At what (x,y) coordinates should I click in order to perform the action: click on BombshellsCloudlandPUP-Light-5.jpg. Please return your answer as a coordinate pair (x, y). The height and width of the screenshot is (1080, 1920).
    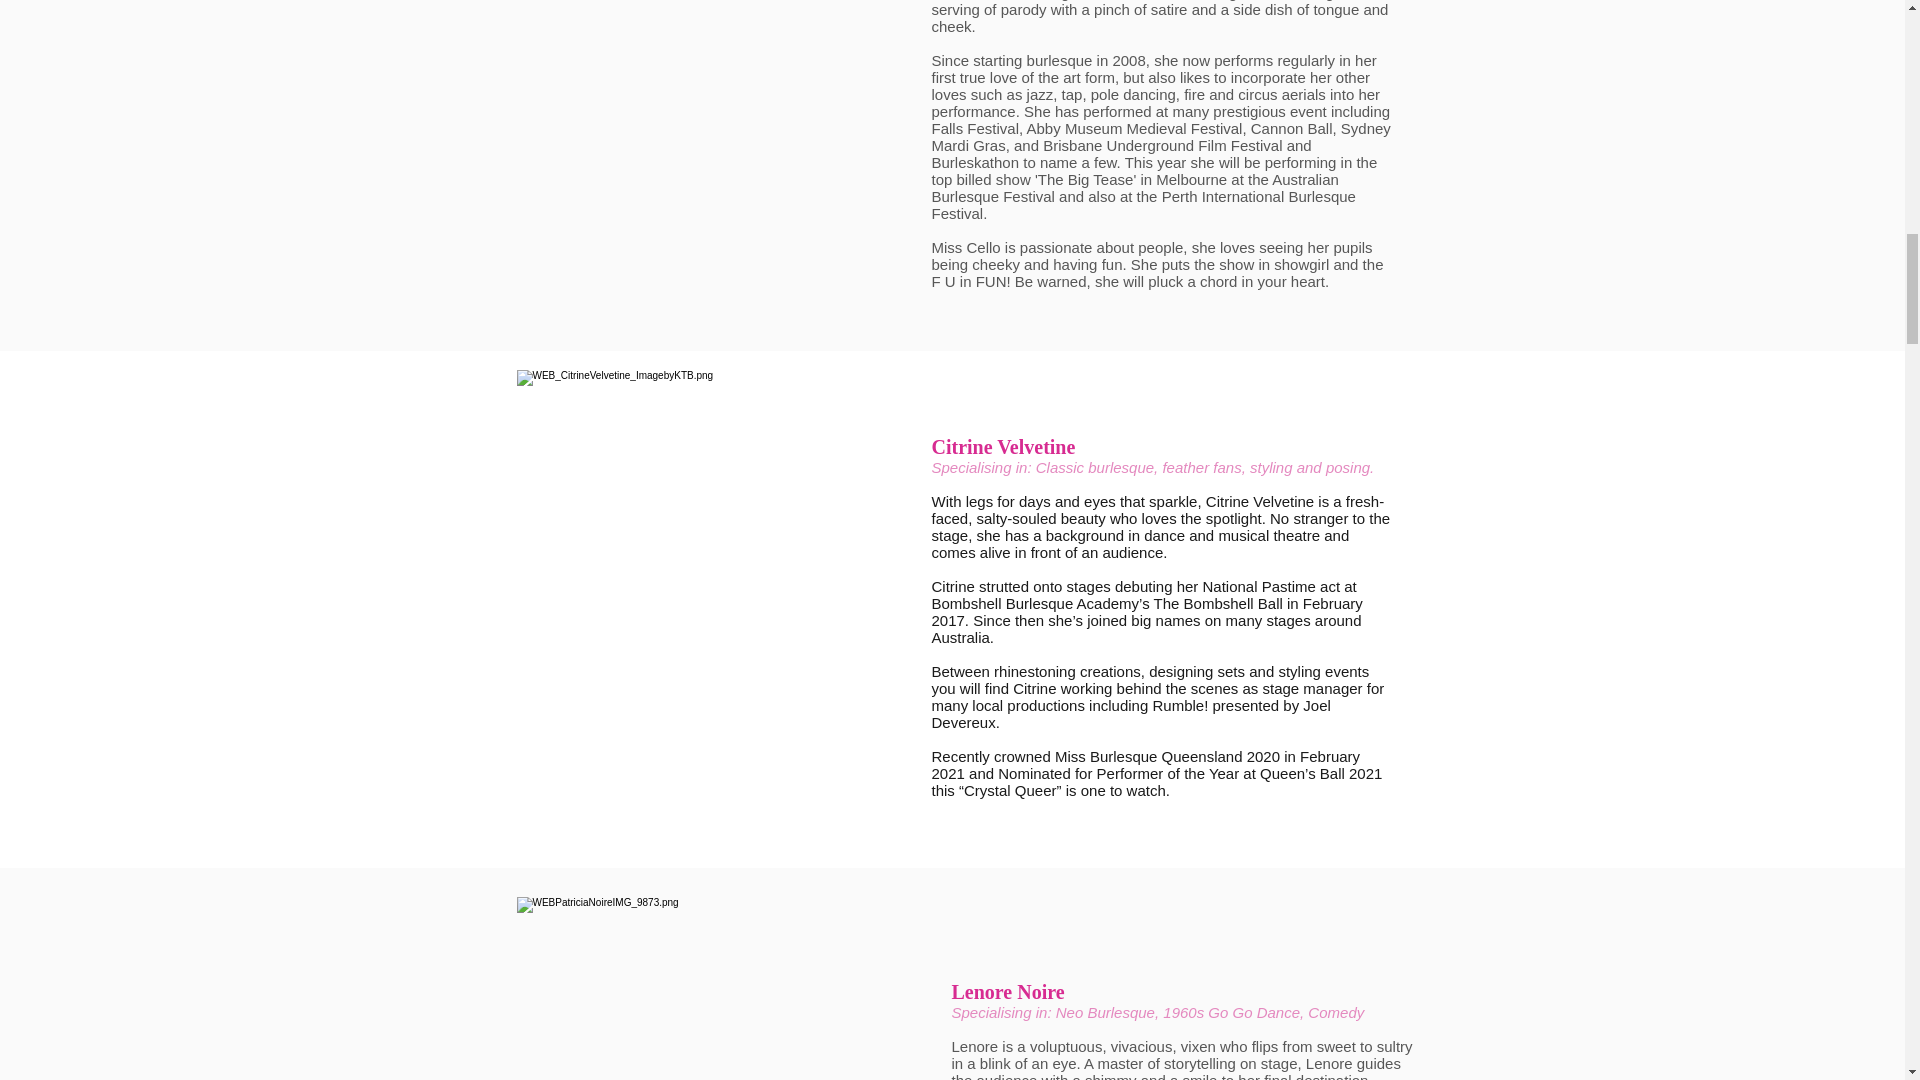
    Looking at the image, I should click on (714, 157).